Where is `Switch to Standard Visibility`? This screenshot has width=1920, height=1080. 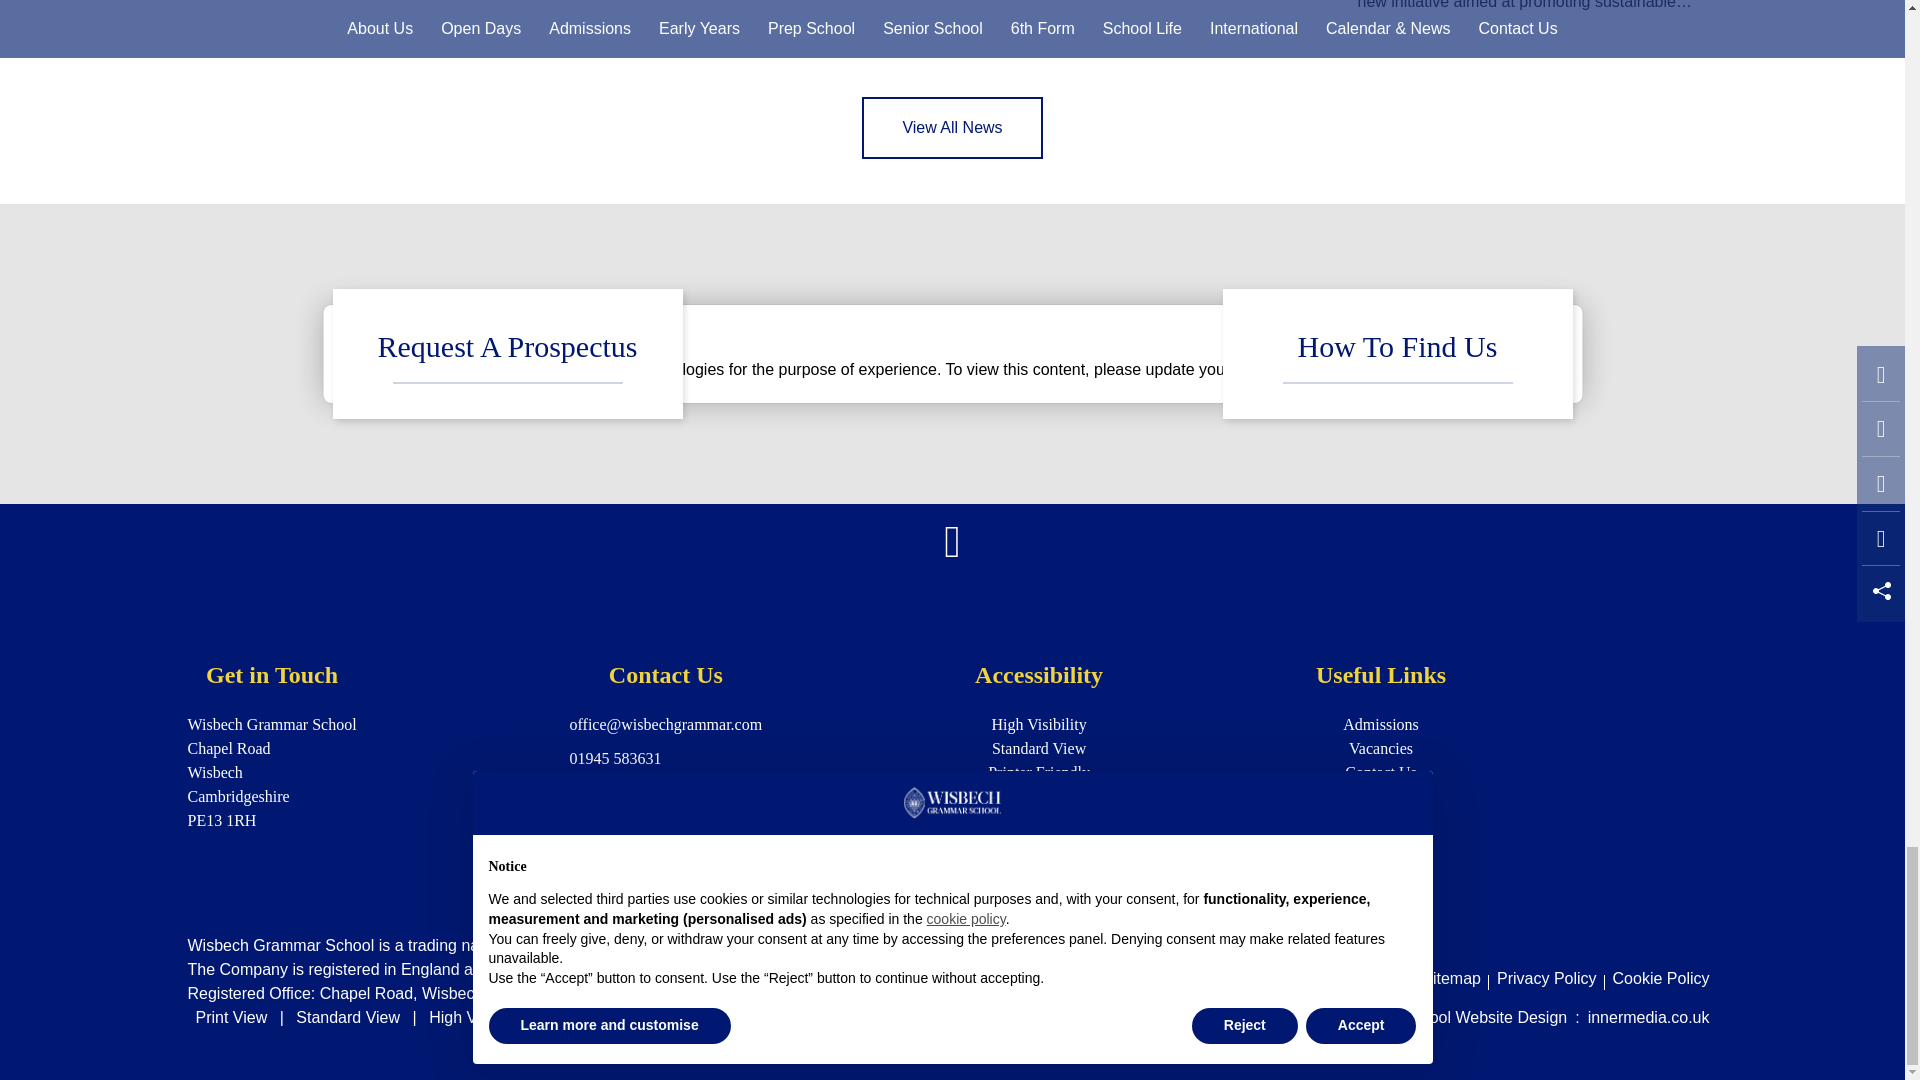
Switch to Standard Visibility is located at coordinates (348, 1017).